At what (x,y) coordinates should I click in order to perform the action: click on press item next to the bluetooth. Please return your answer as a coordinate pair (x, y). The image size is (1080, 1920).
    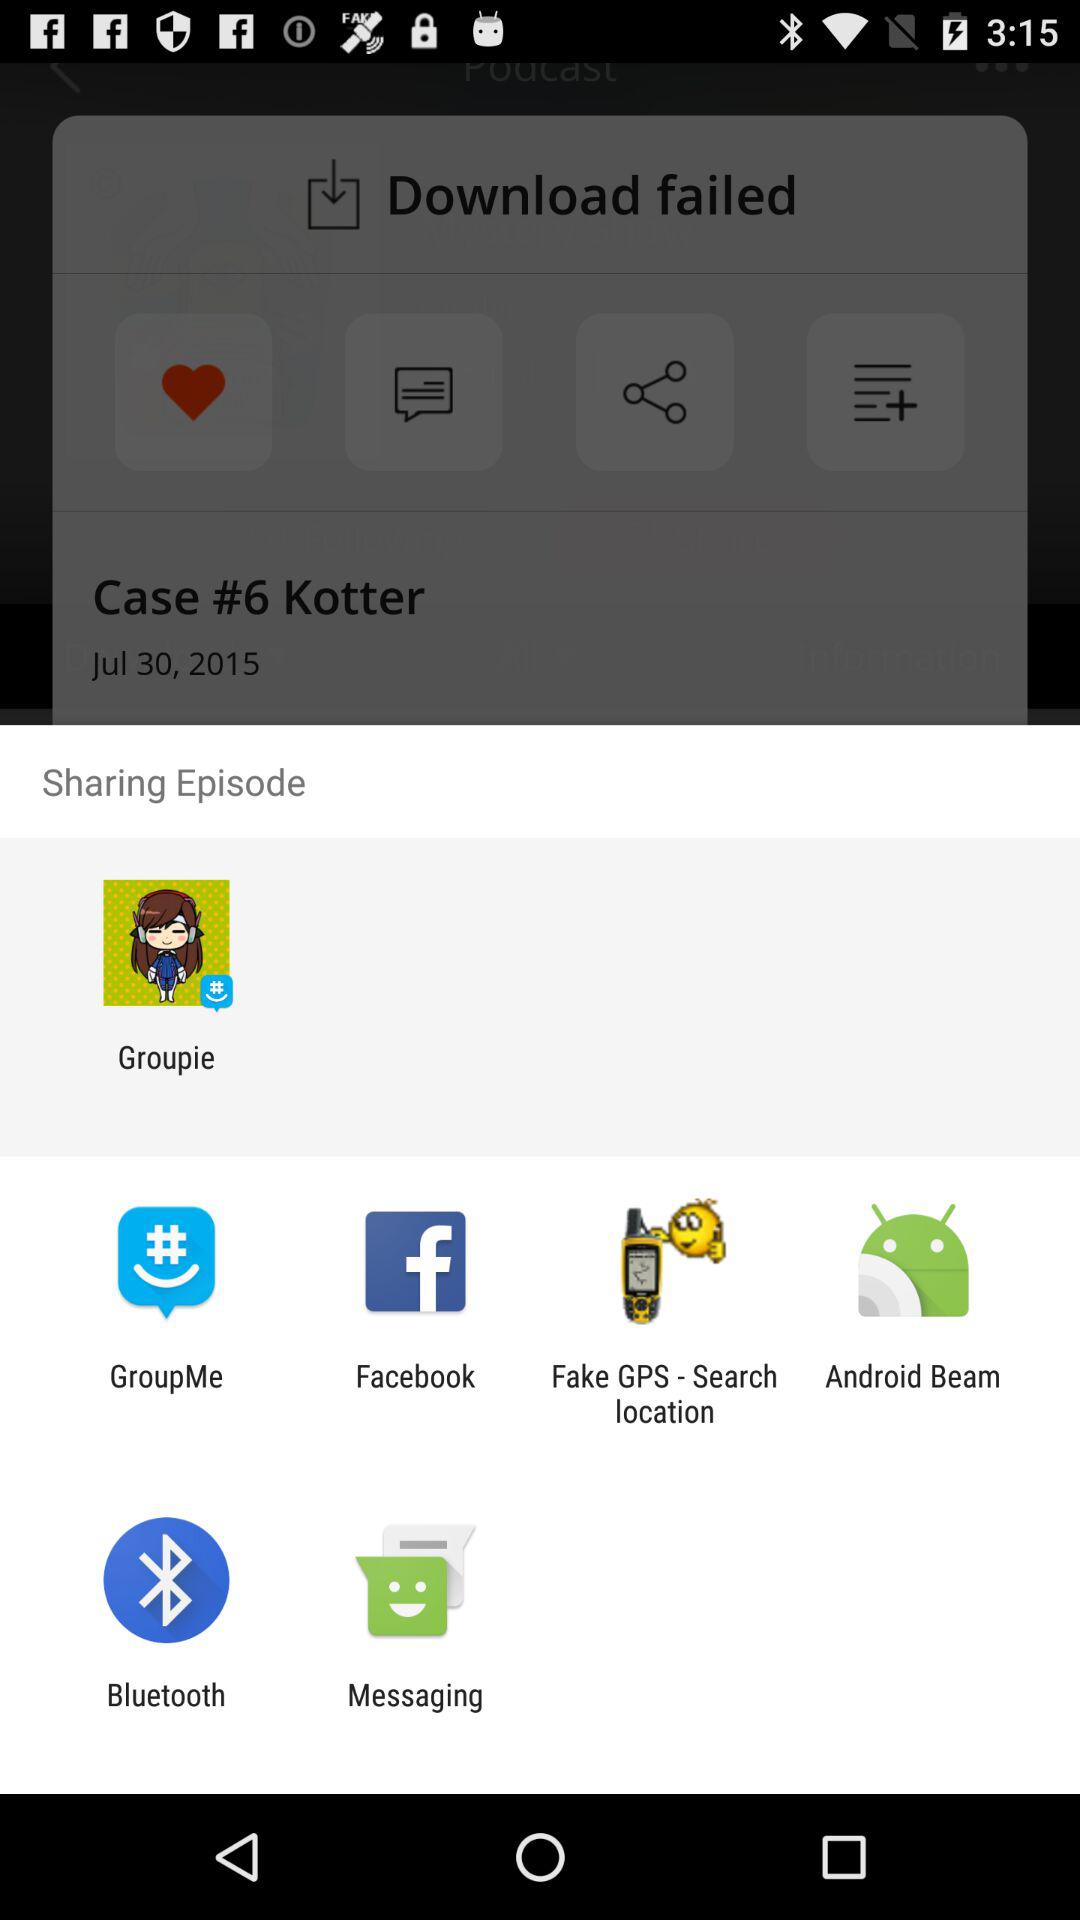
    Looking at the image, I should click on (415, 1712).